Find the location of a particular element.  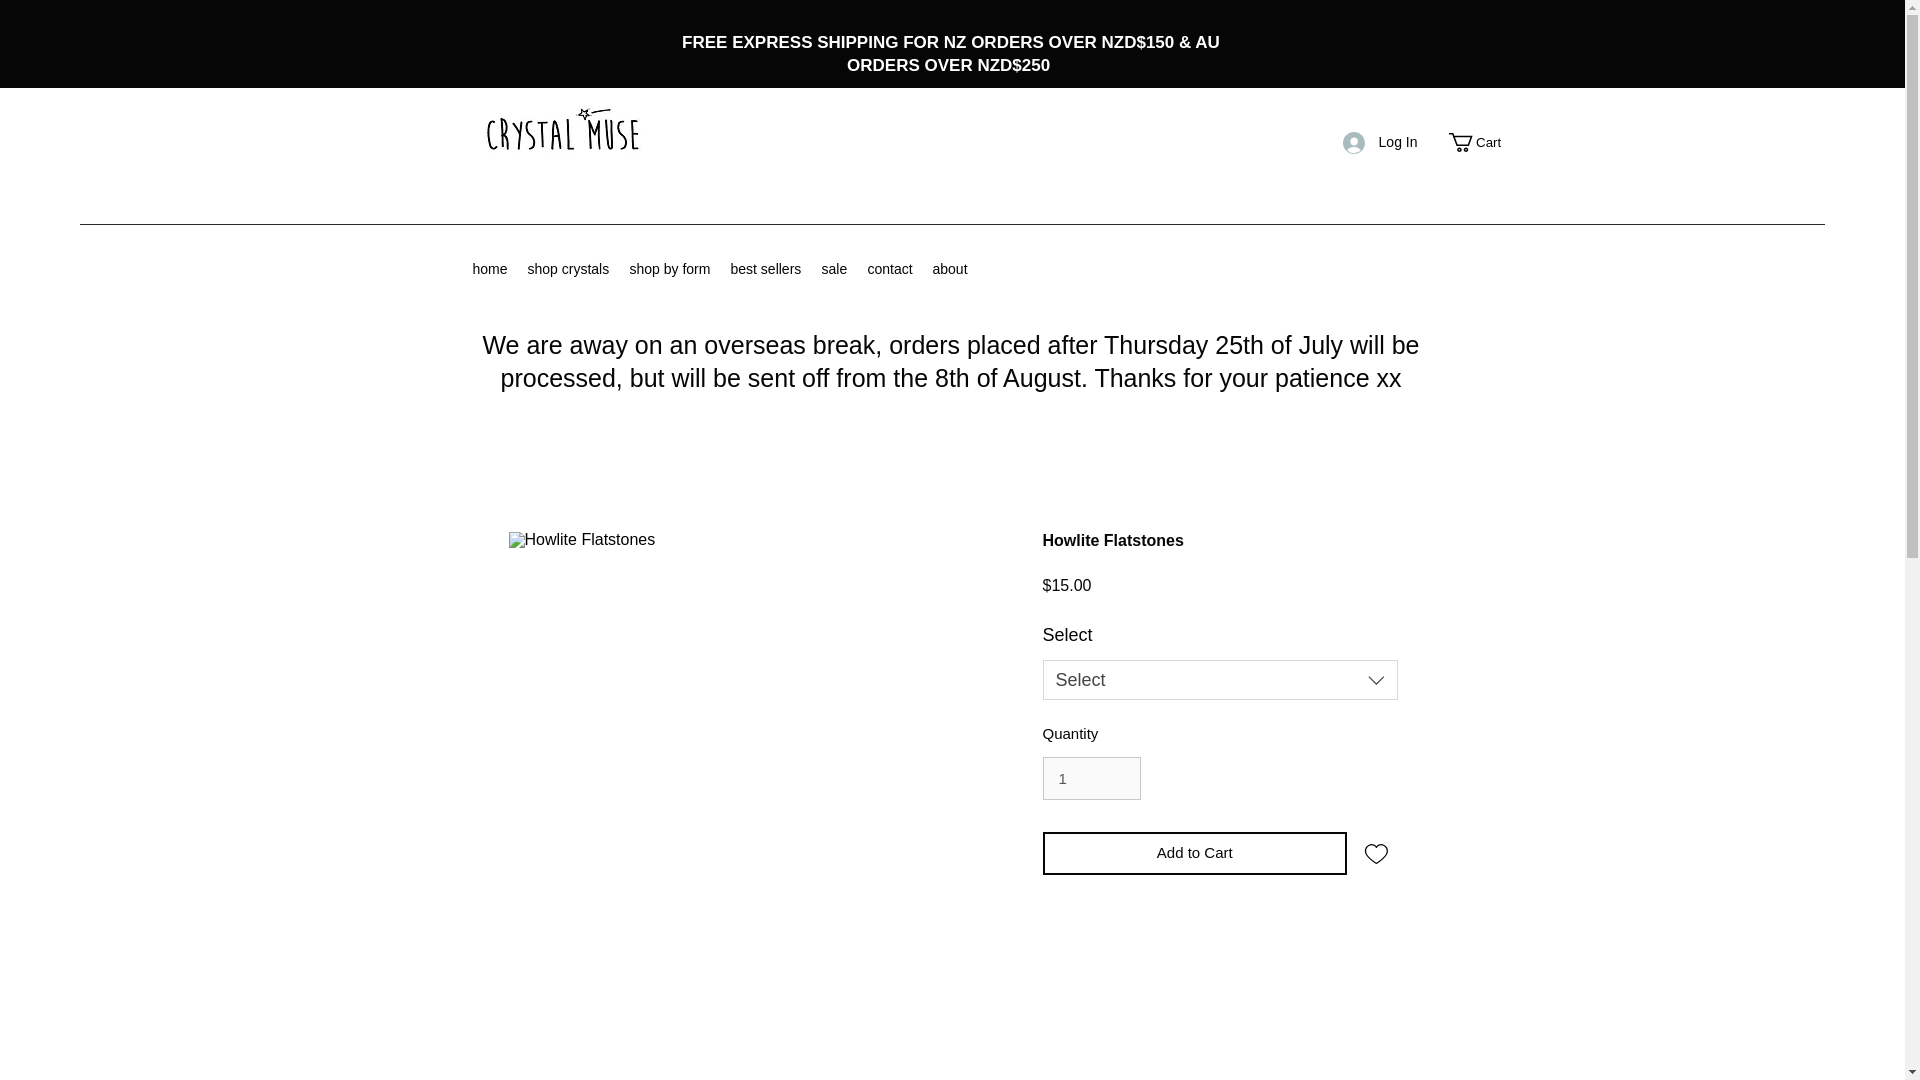

shop crystals is located at coordinates (569, 268).